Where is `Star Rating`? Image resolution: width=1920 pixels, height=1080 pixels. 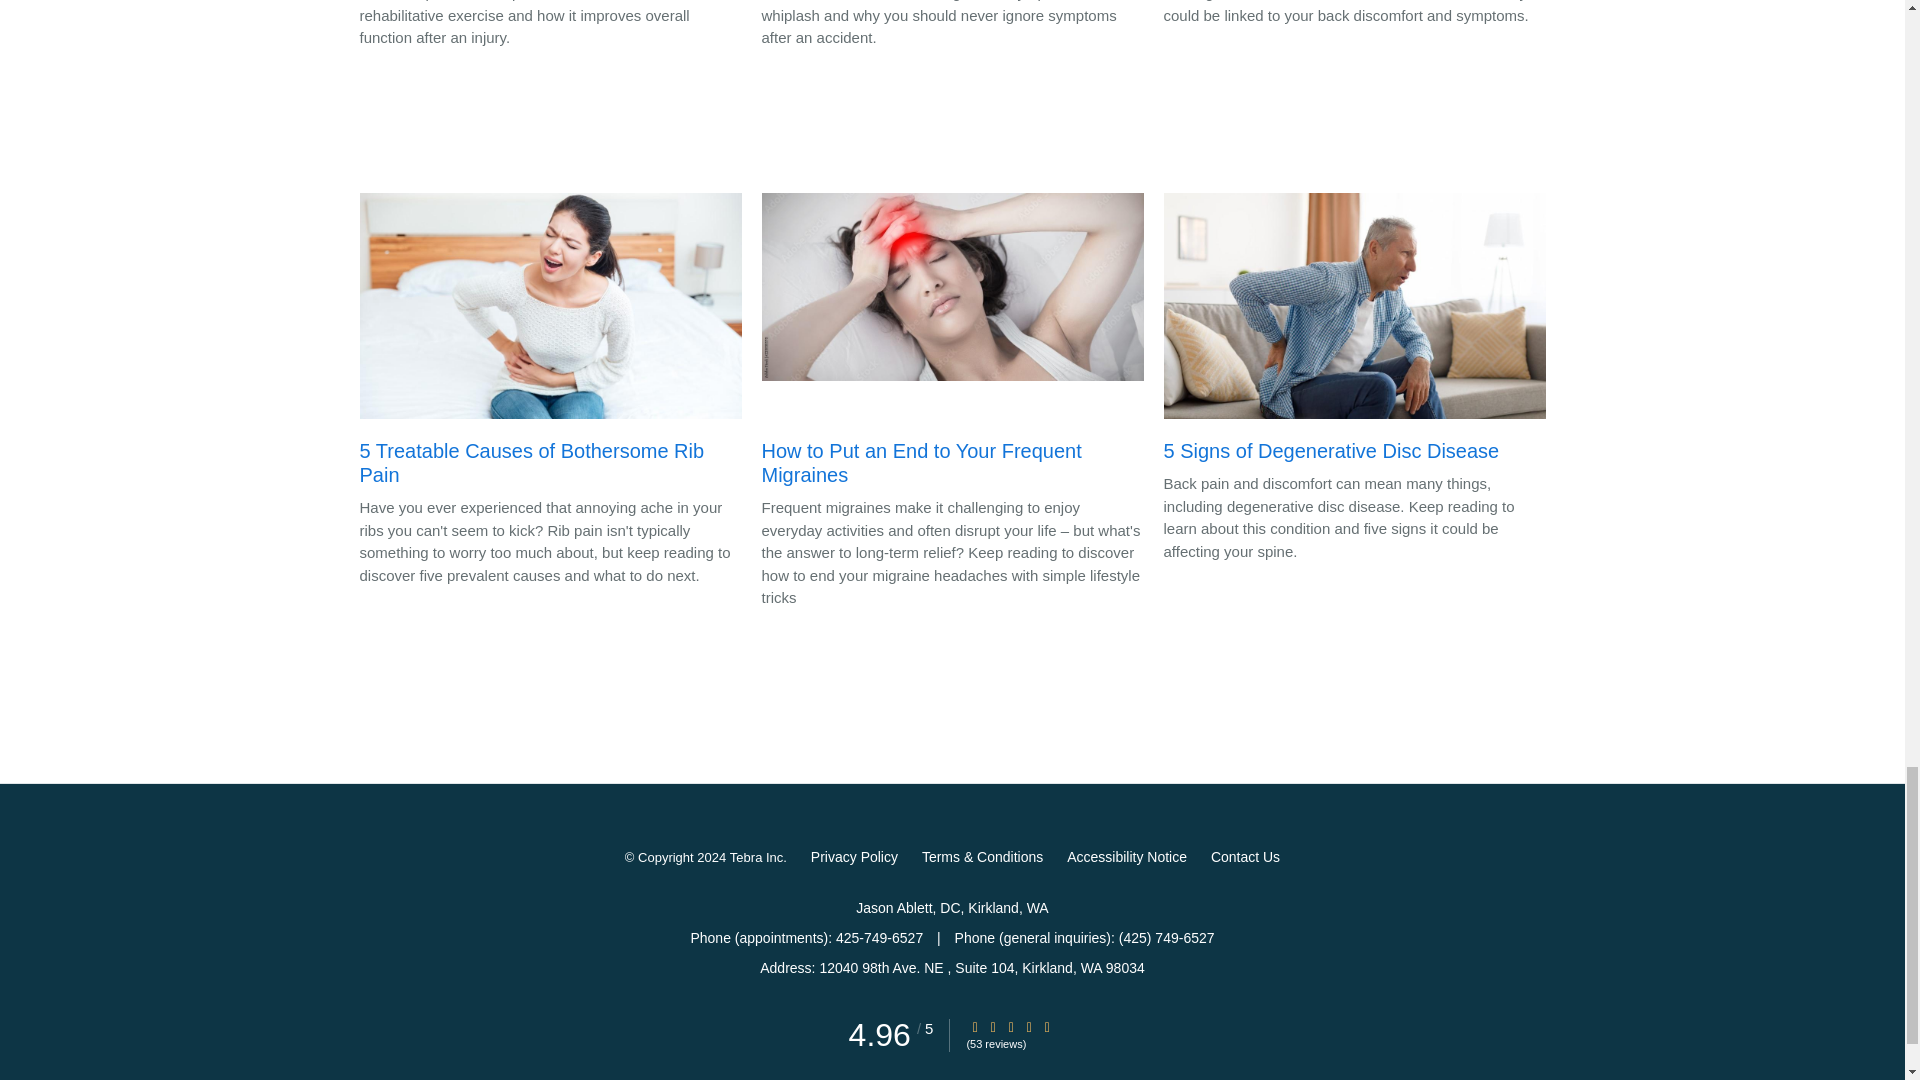
Star Rating is located at coordinates (1010, 1026).